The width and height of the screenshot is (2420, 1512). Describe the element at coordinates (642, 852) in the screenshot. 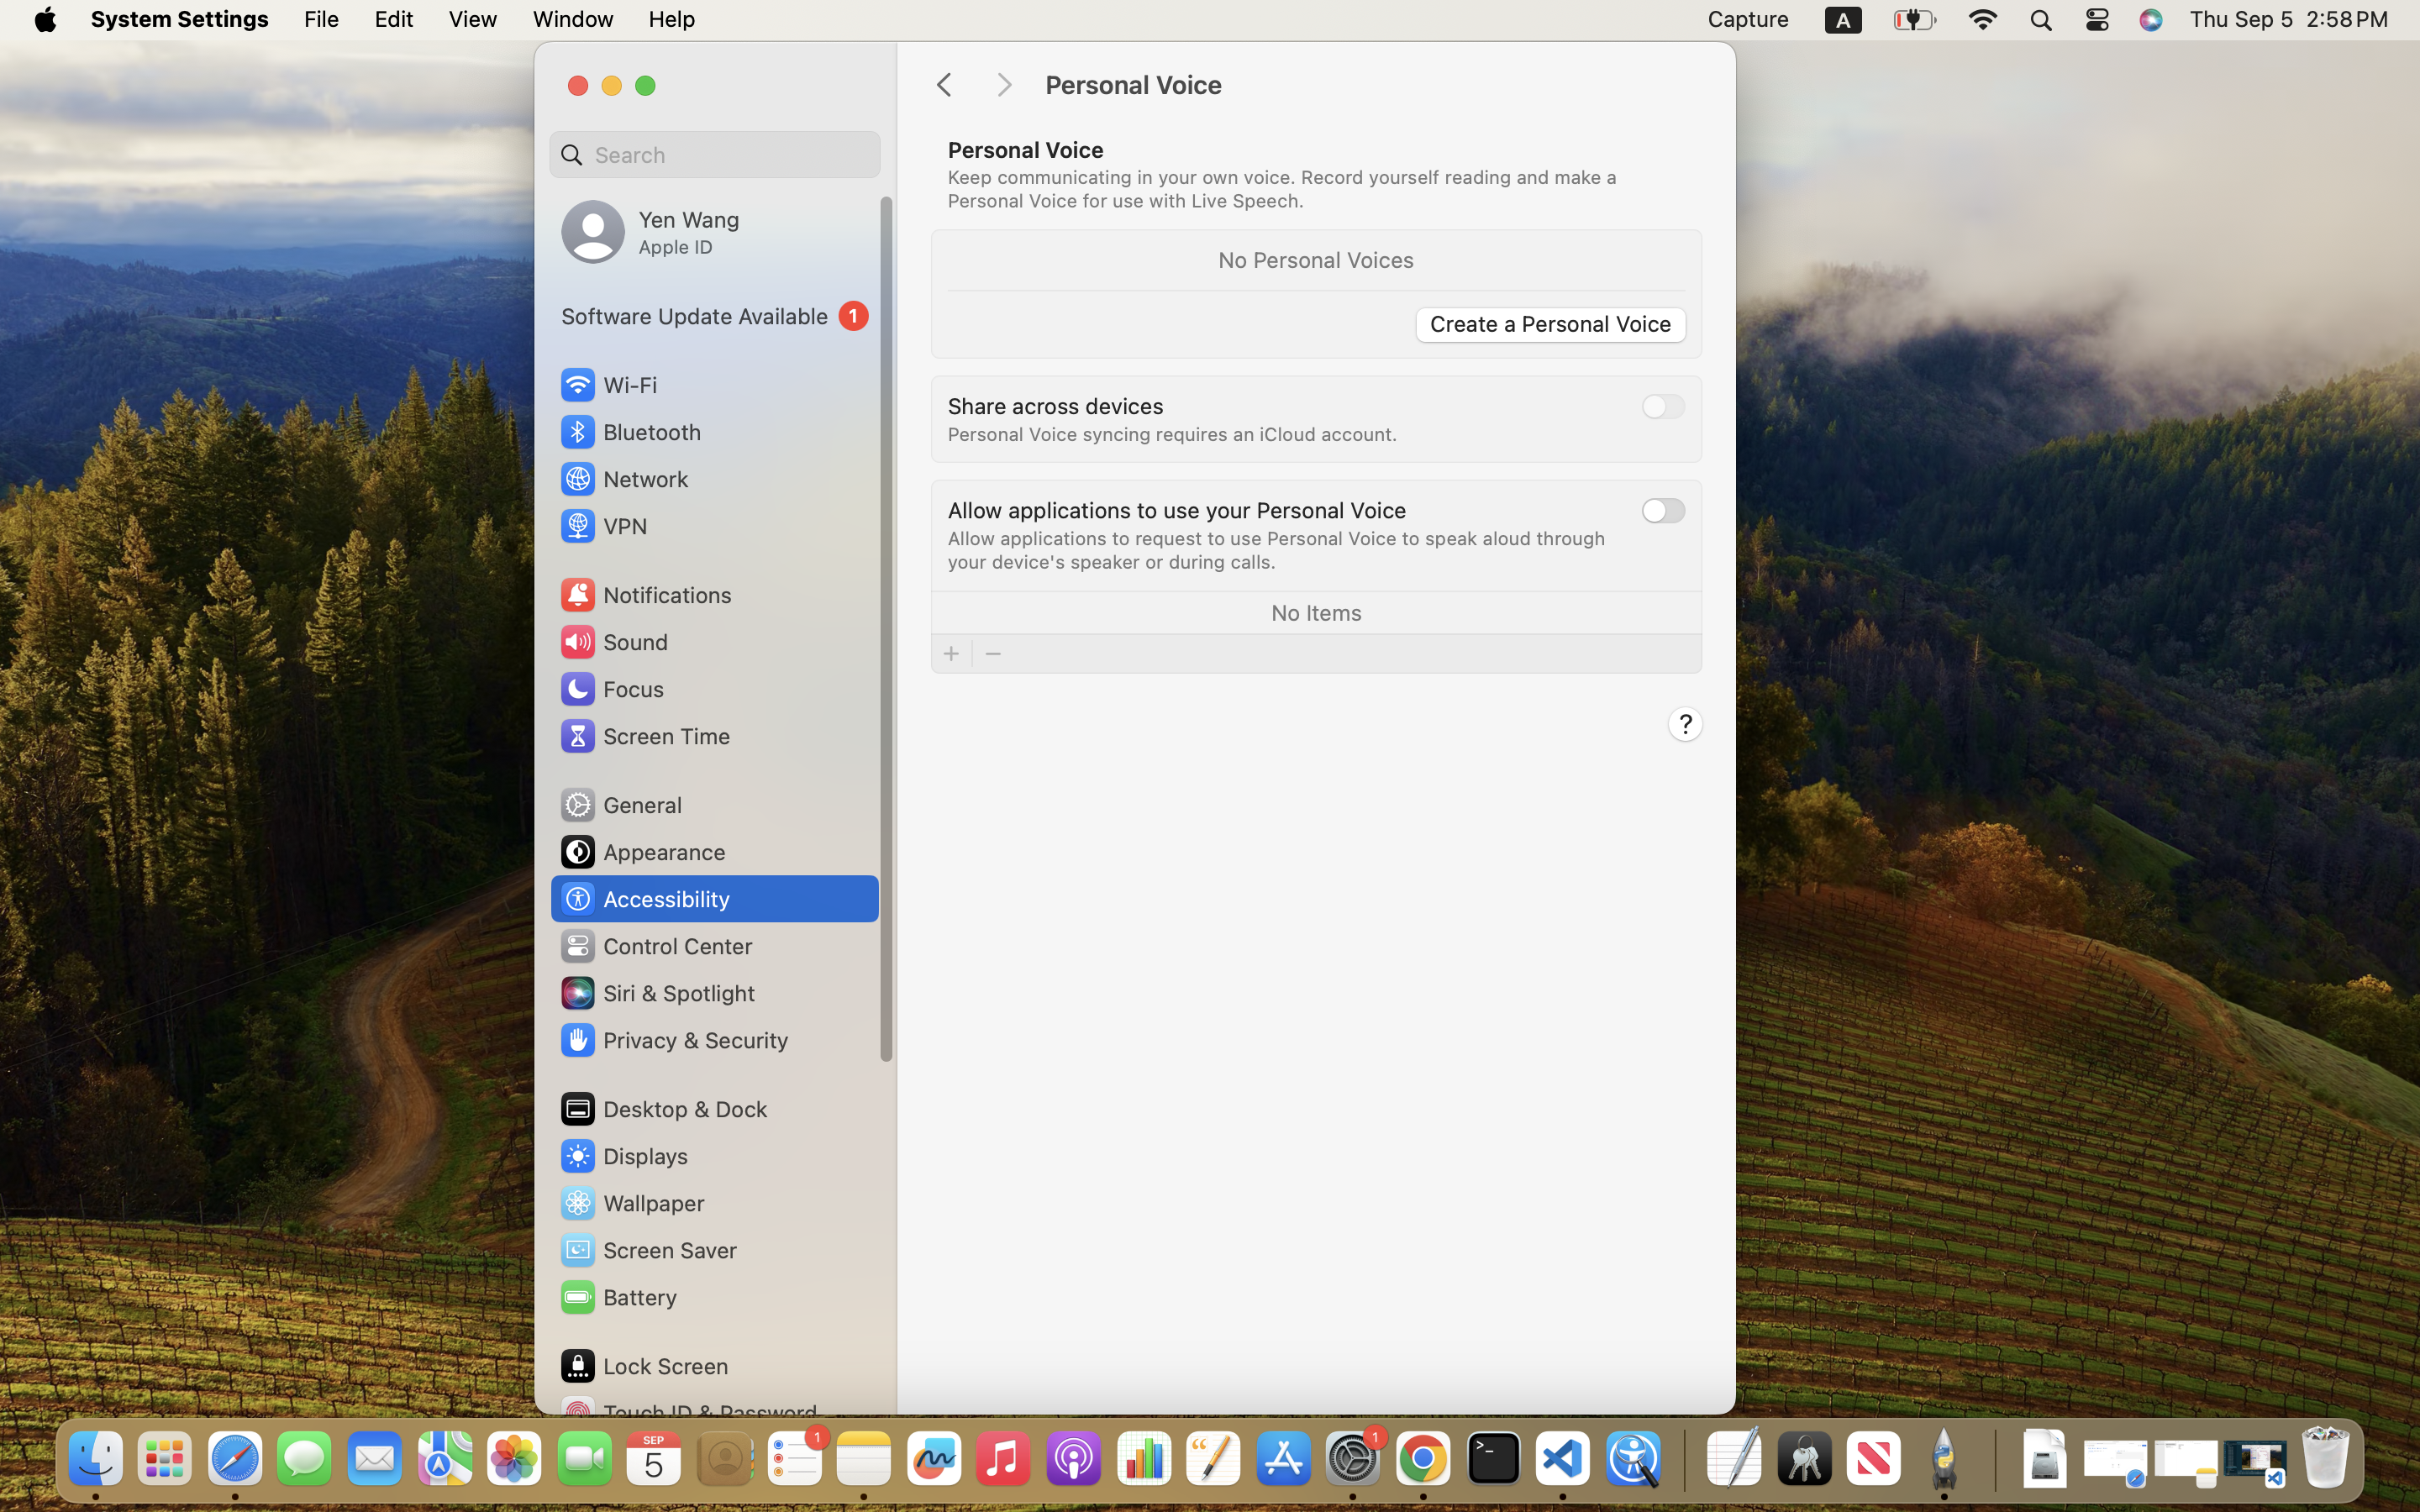

I see `Appearance` at that location.